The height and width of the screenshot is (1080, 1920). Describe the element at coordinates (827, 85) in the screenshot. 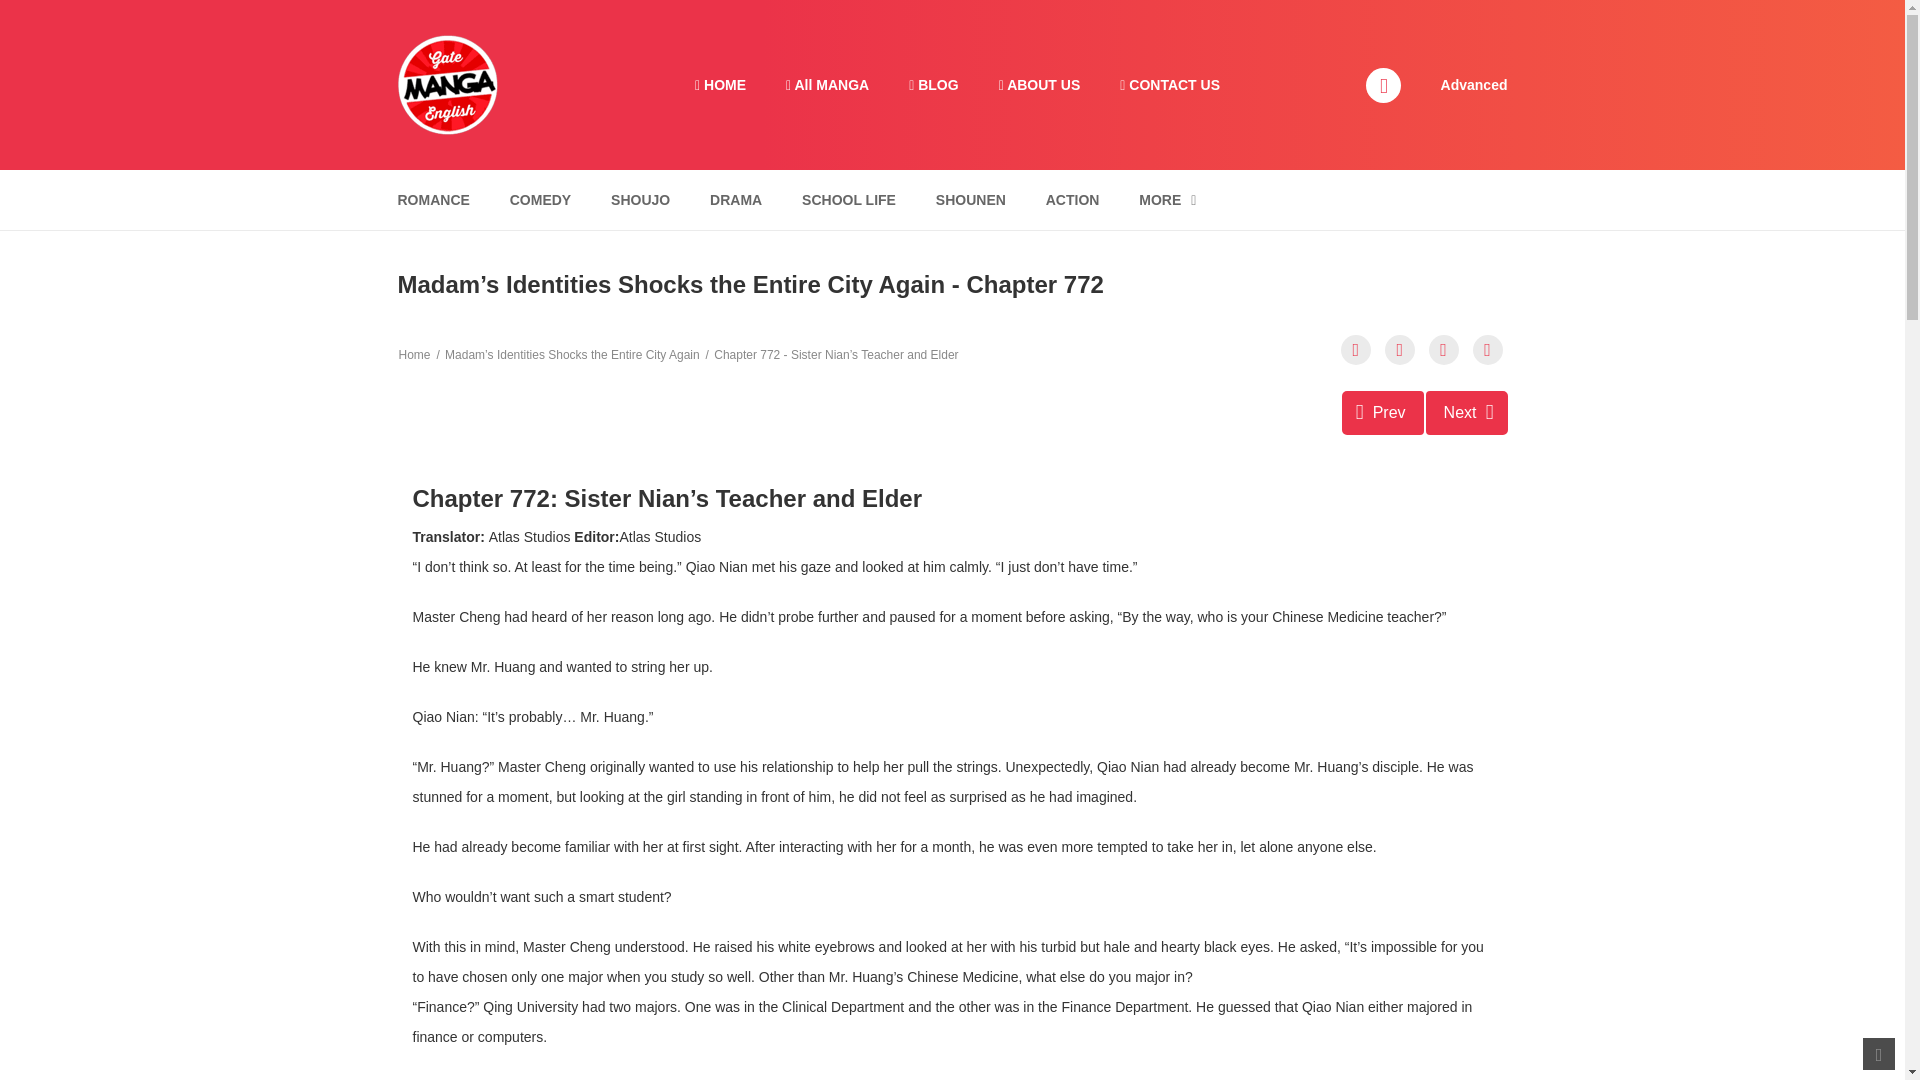

I see `All MANGA` at that location.